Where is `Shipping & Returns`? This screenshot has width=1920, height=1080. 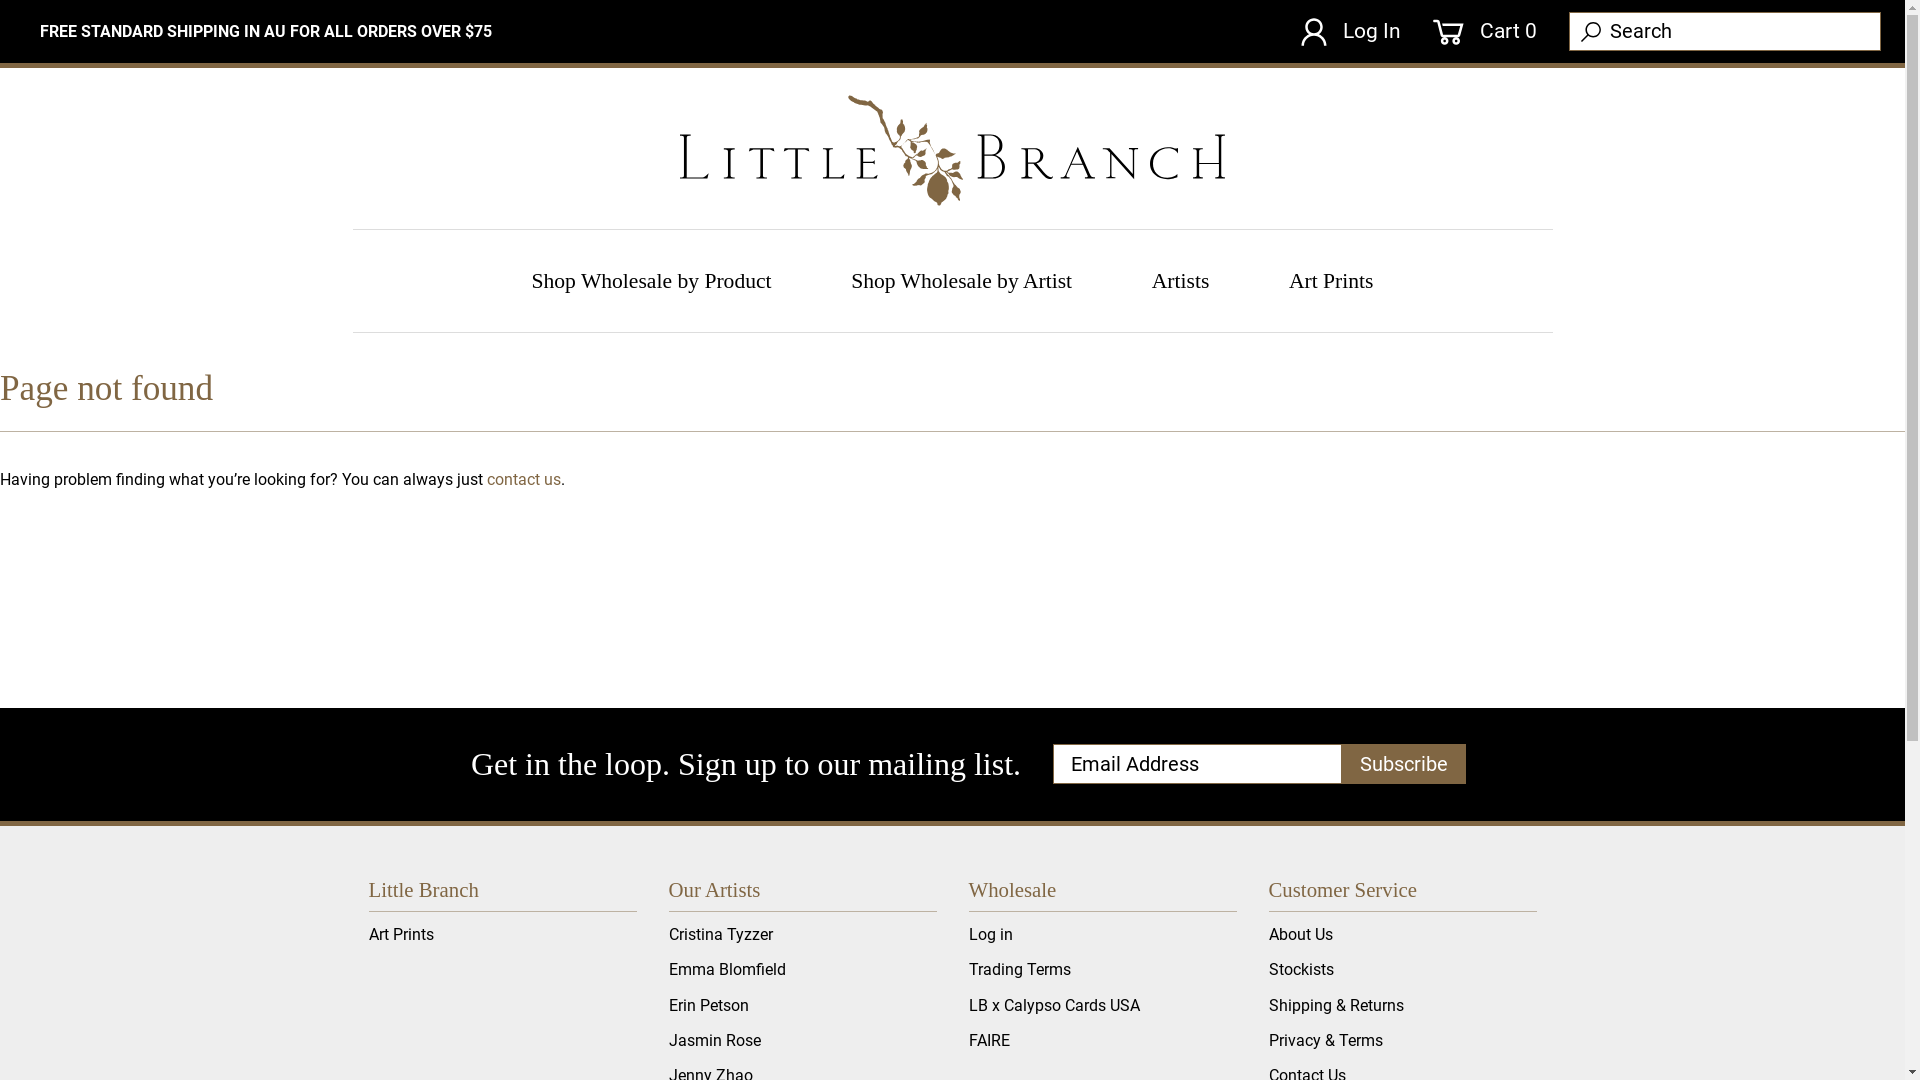
Shipping & Returns is located at coordinates (1336, 1006).